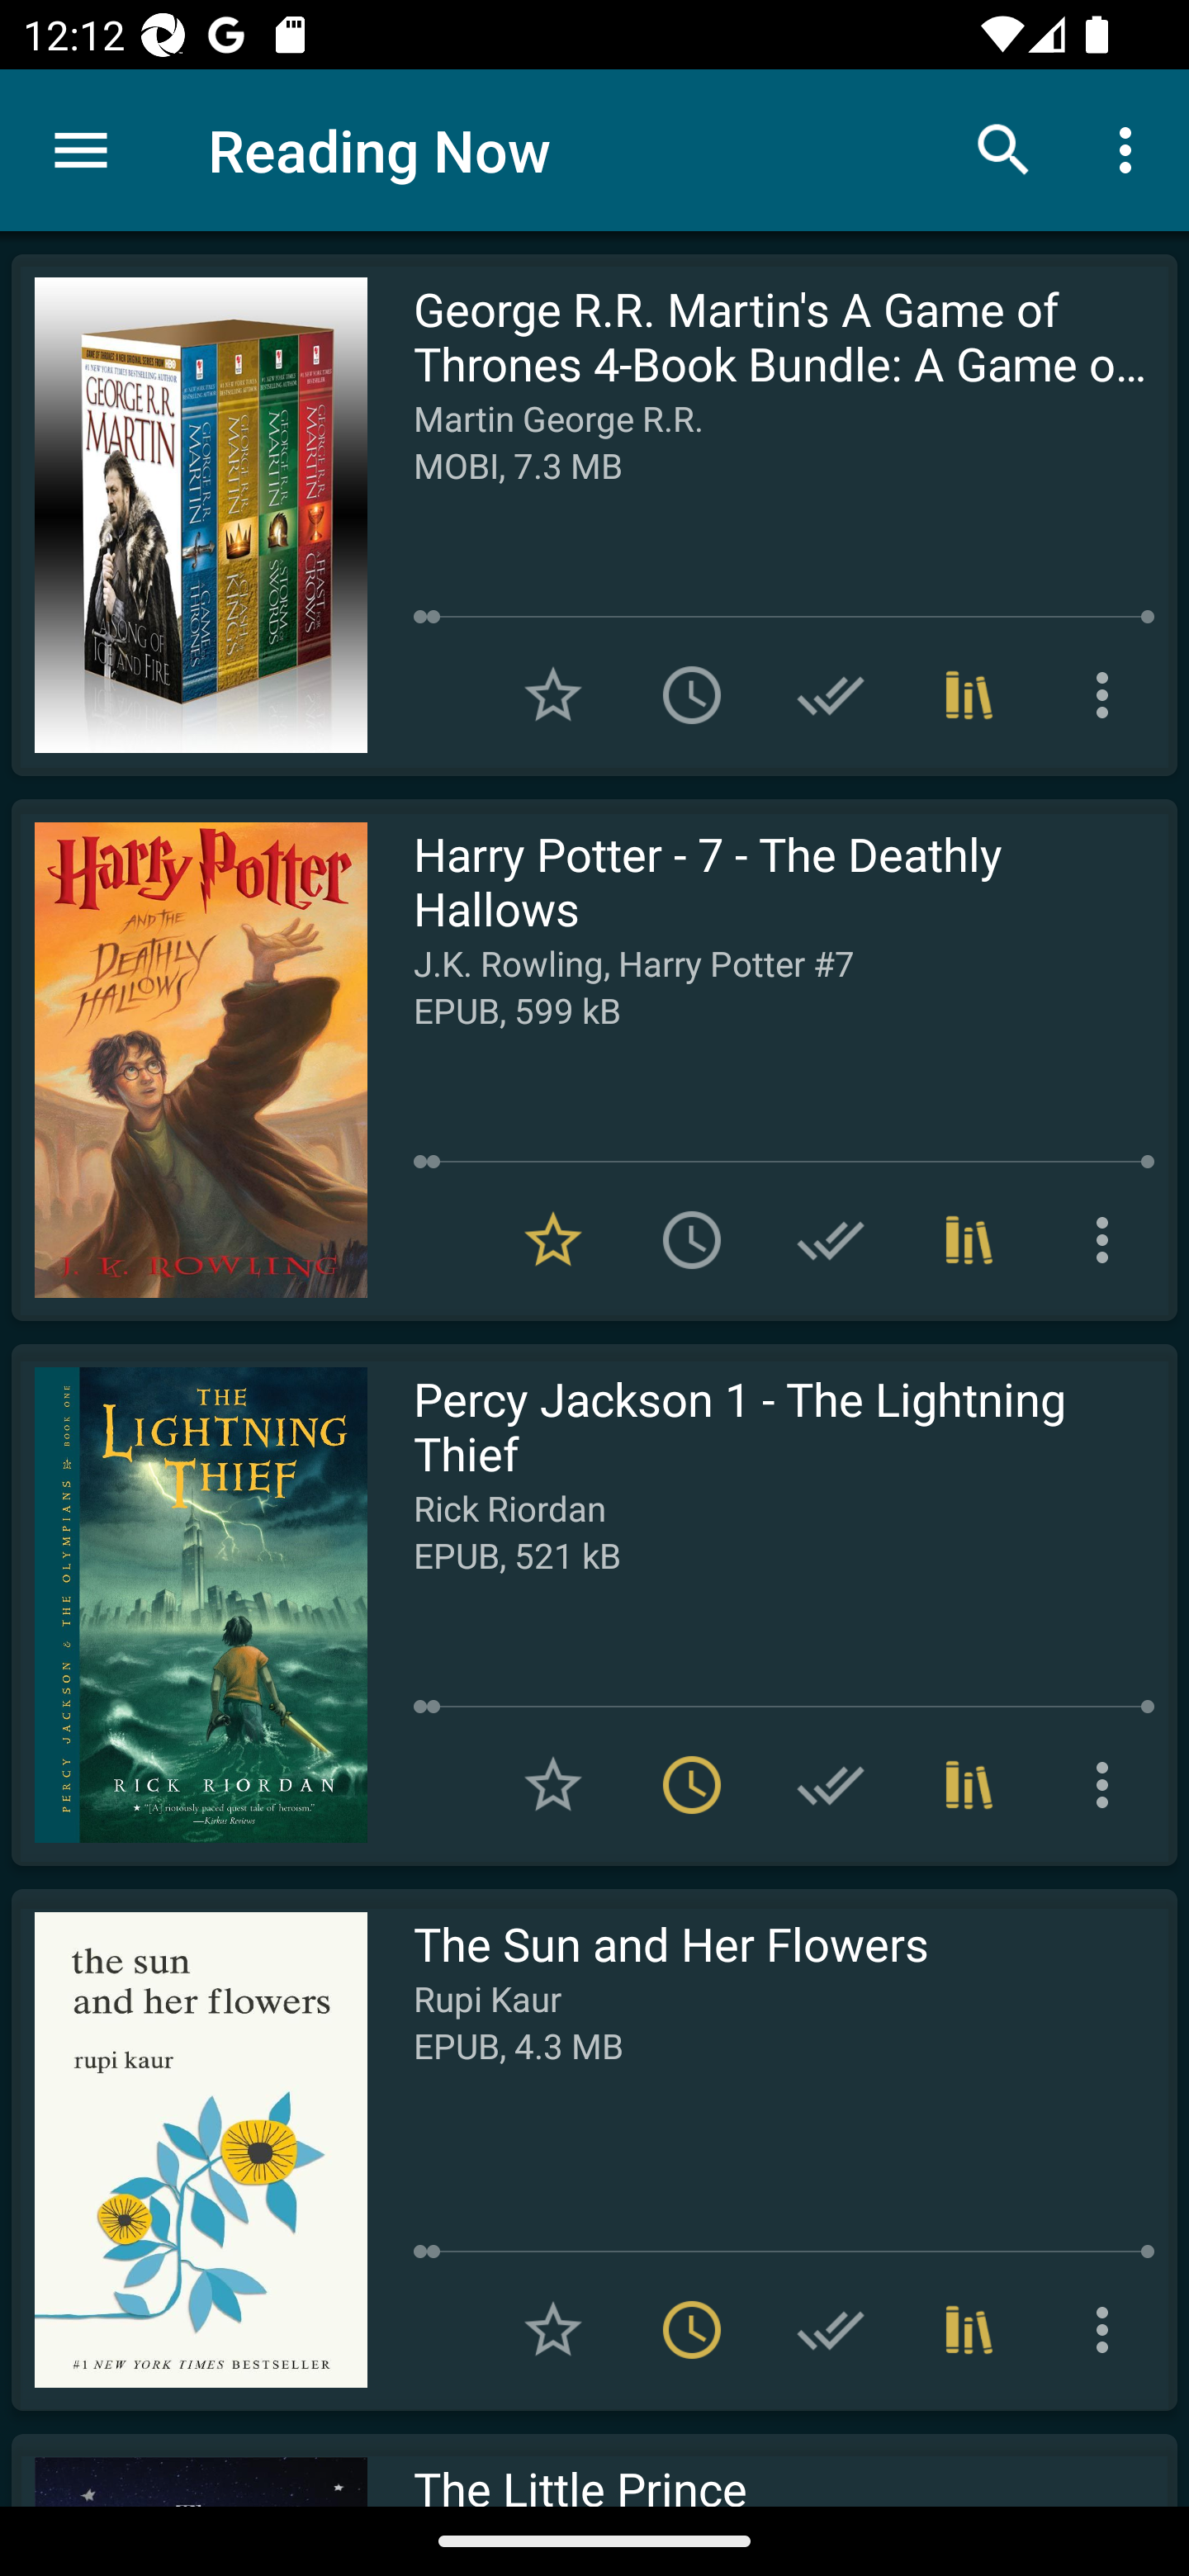  What do you see at coordinates (692, 1238) in the screenshot?
I see `Add to To read` at bounding box center [692, 1238].